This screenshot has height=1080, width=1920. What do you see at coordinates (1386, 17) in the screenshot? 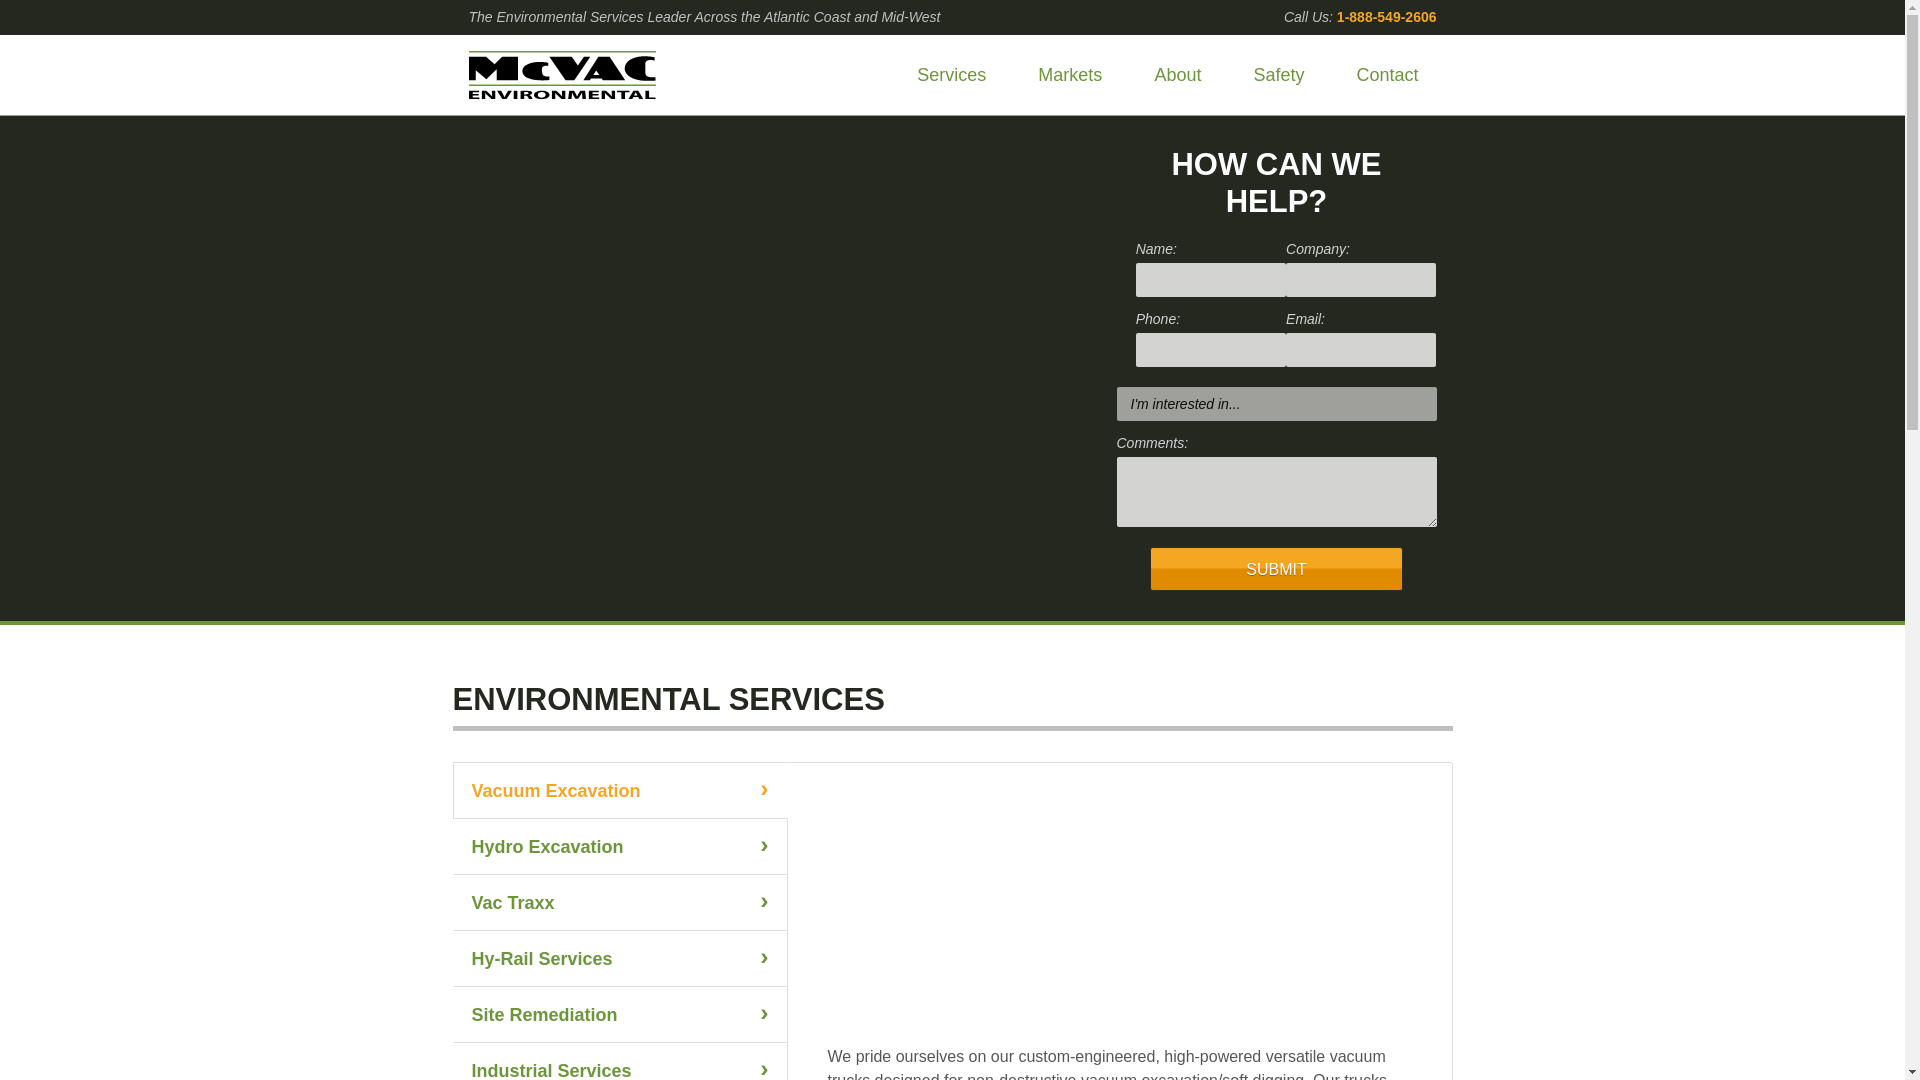
I see `1-888-549-2606` at bounding box center [1386, 17].